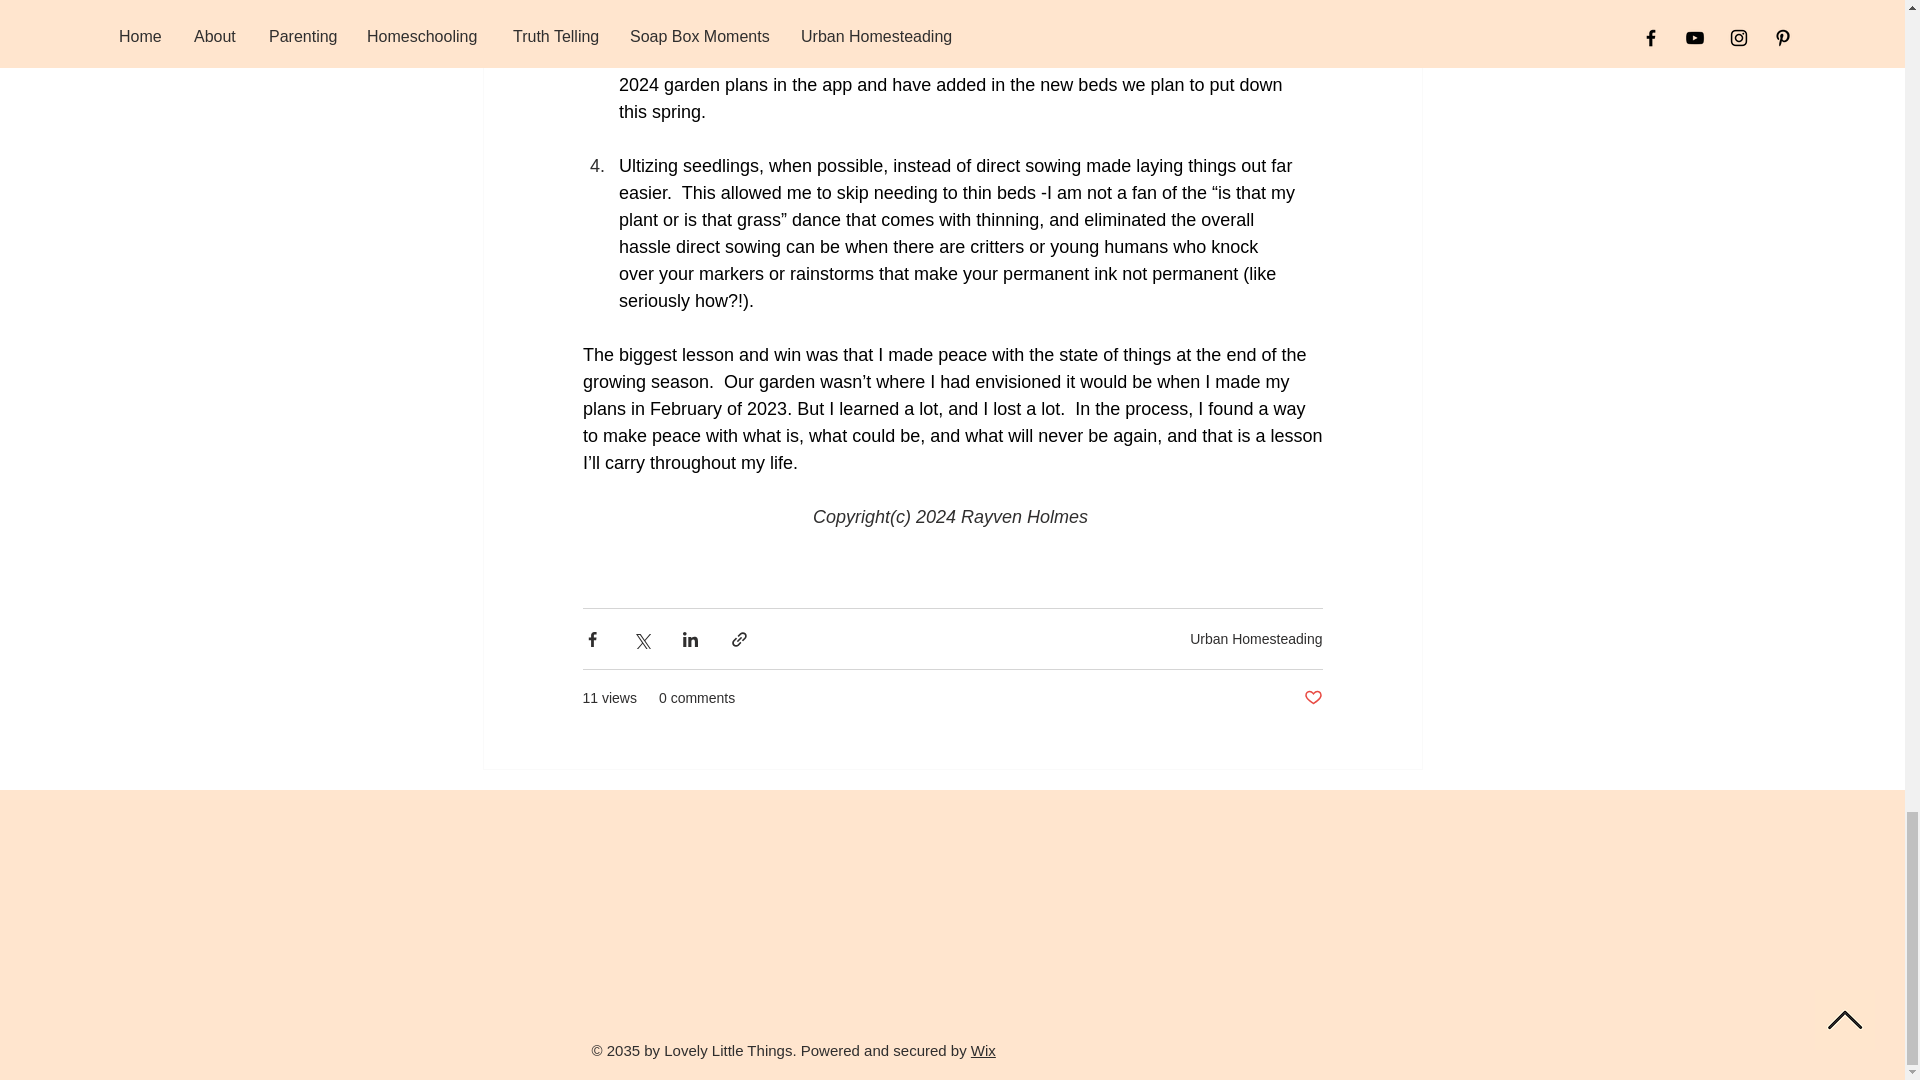  Describe the element at coordinates (984, 1050) in the screenshot. I see `Wix` at that location.